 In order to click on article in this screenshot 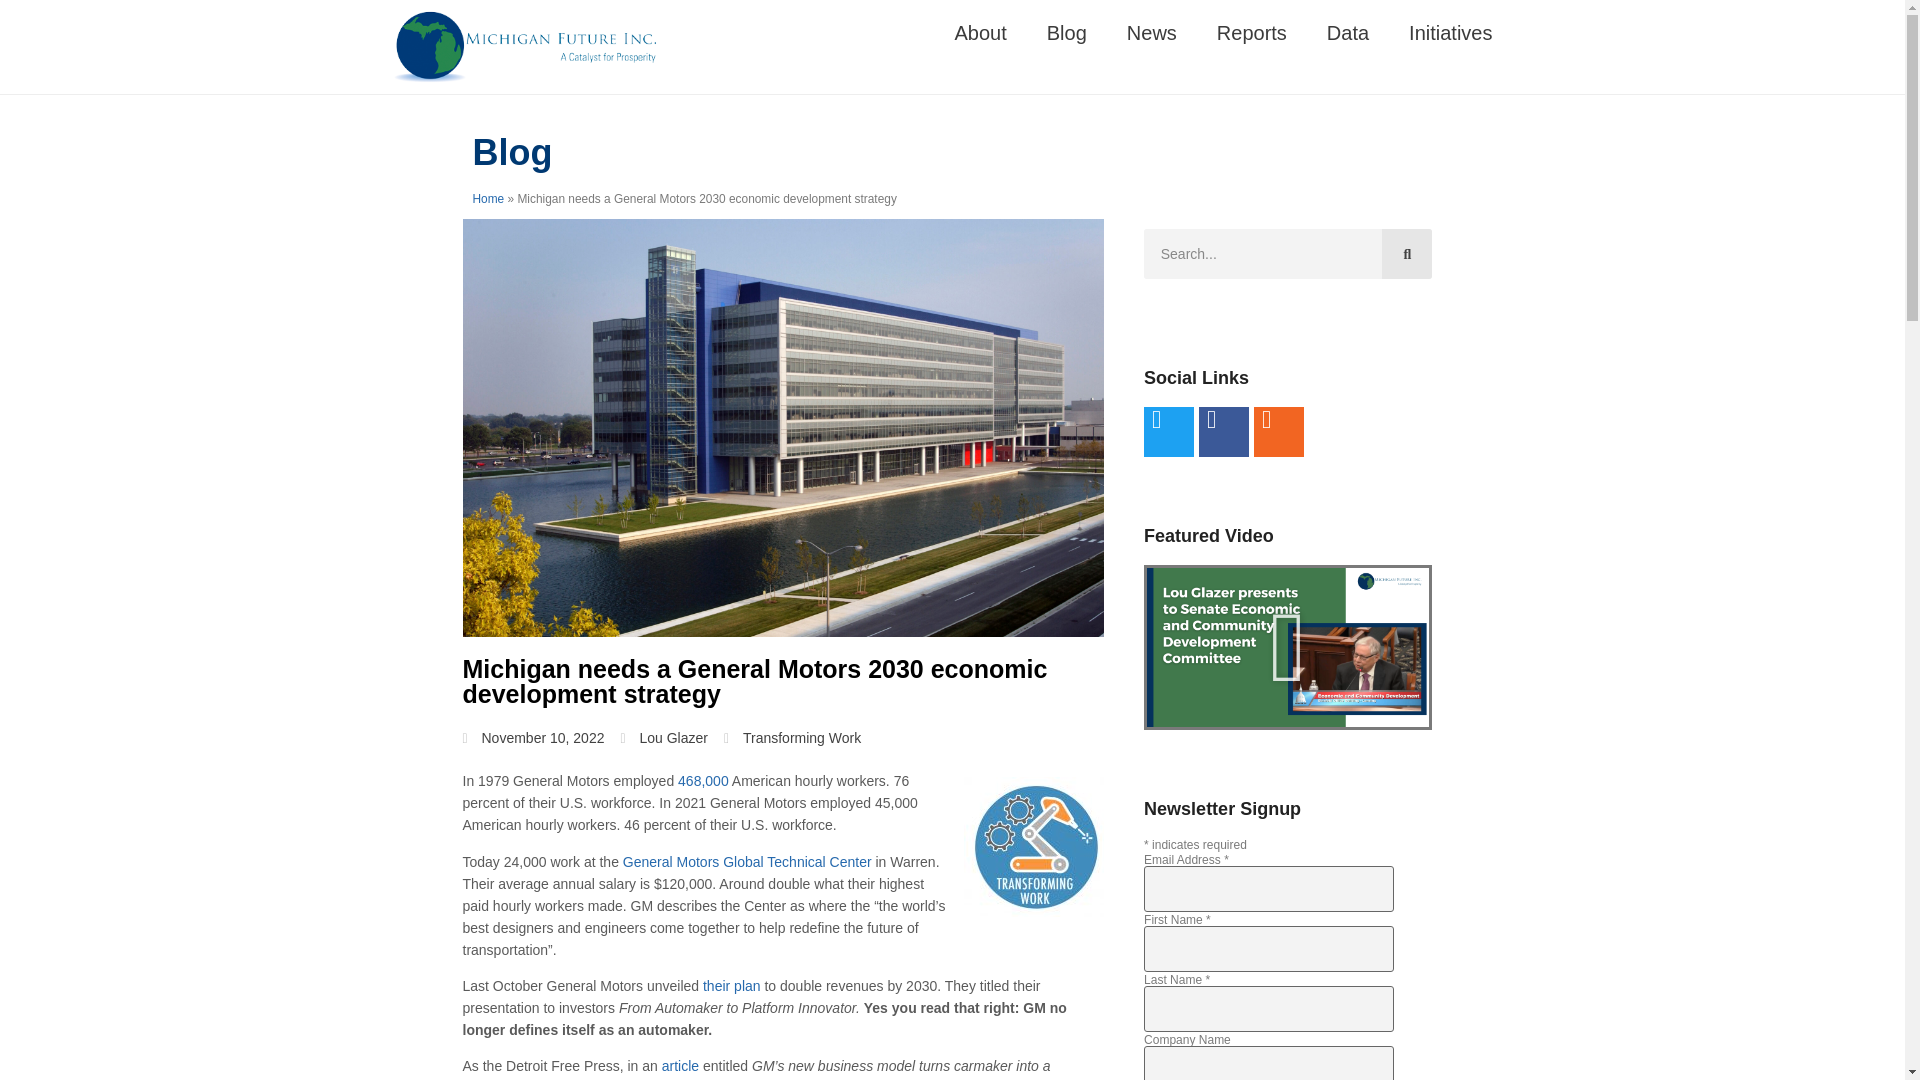, I will do `click(680, 1066)`.